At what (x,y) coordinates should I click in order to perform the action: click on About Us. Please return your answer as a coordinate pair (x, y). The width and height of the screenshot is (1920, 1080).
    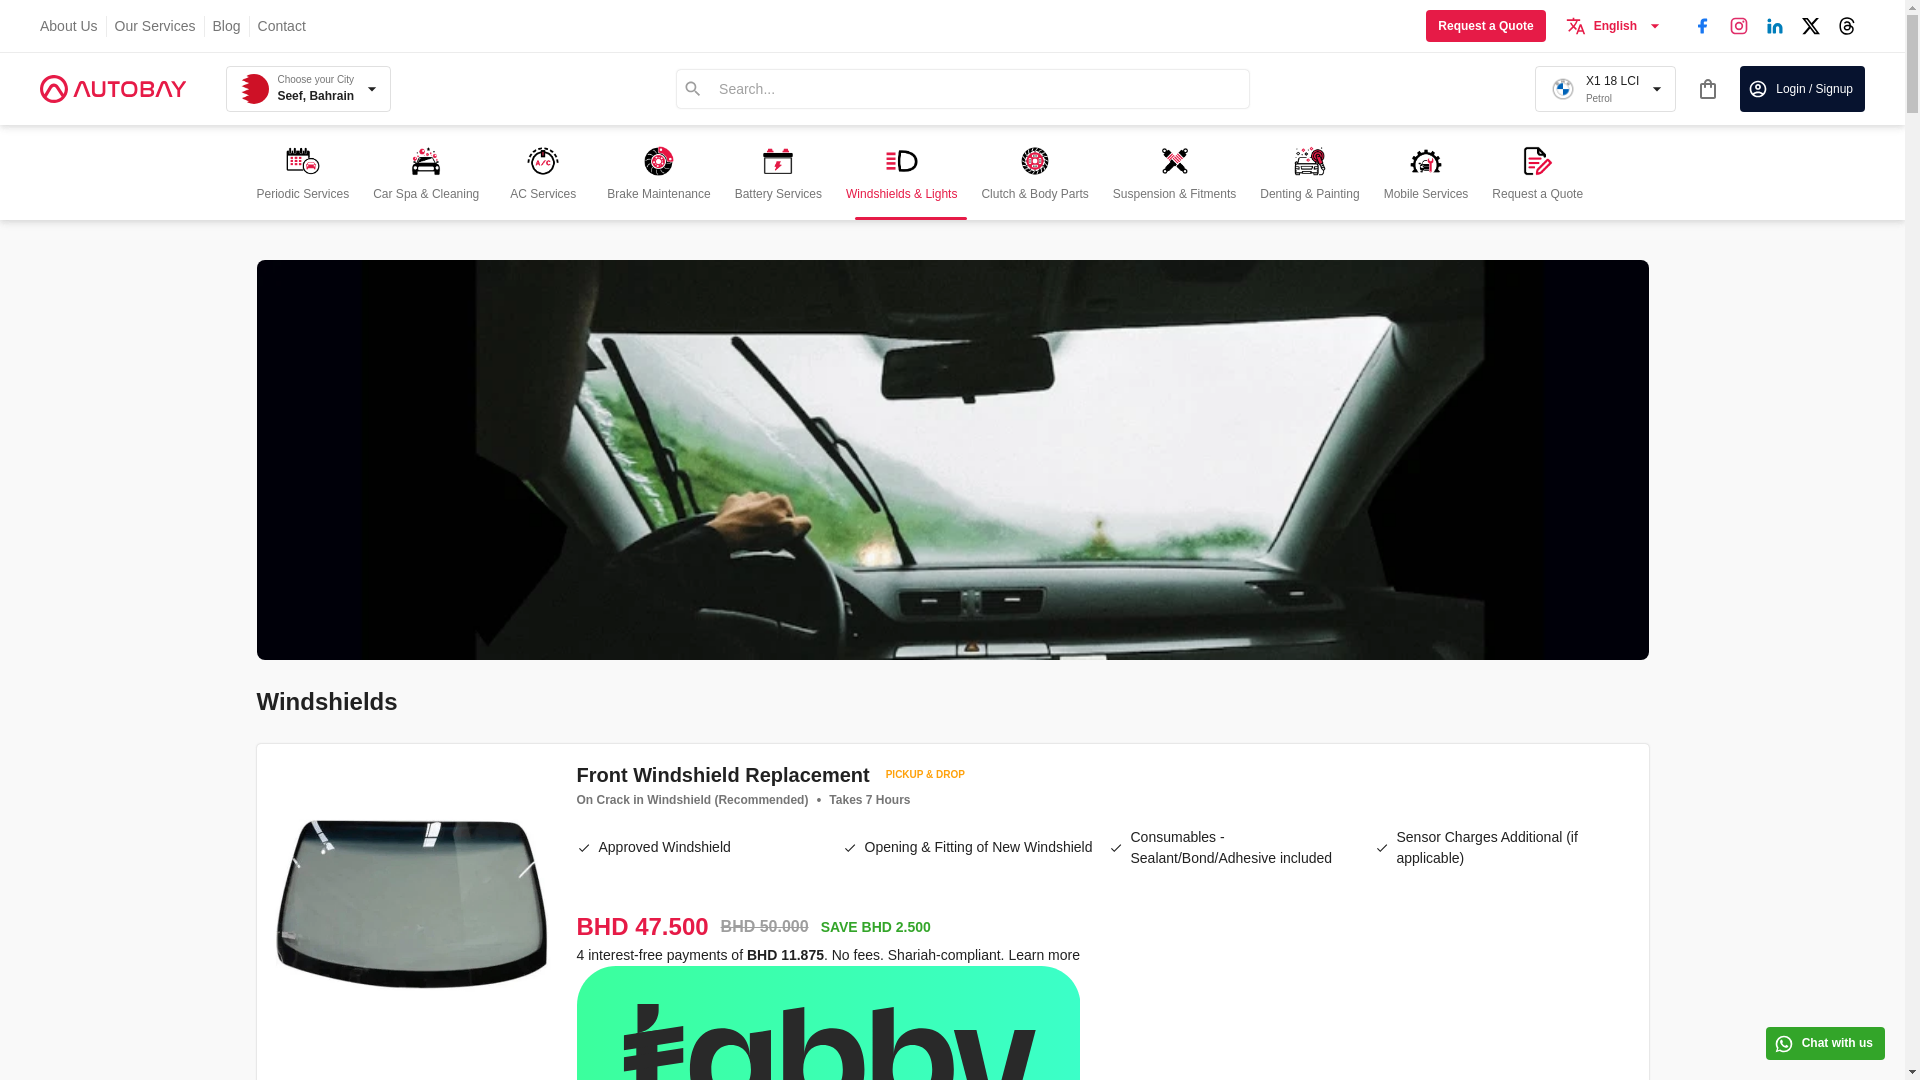
    Looking at the image, I should click on (1426, 172).